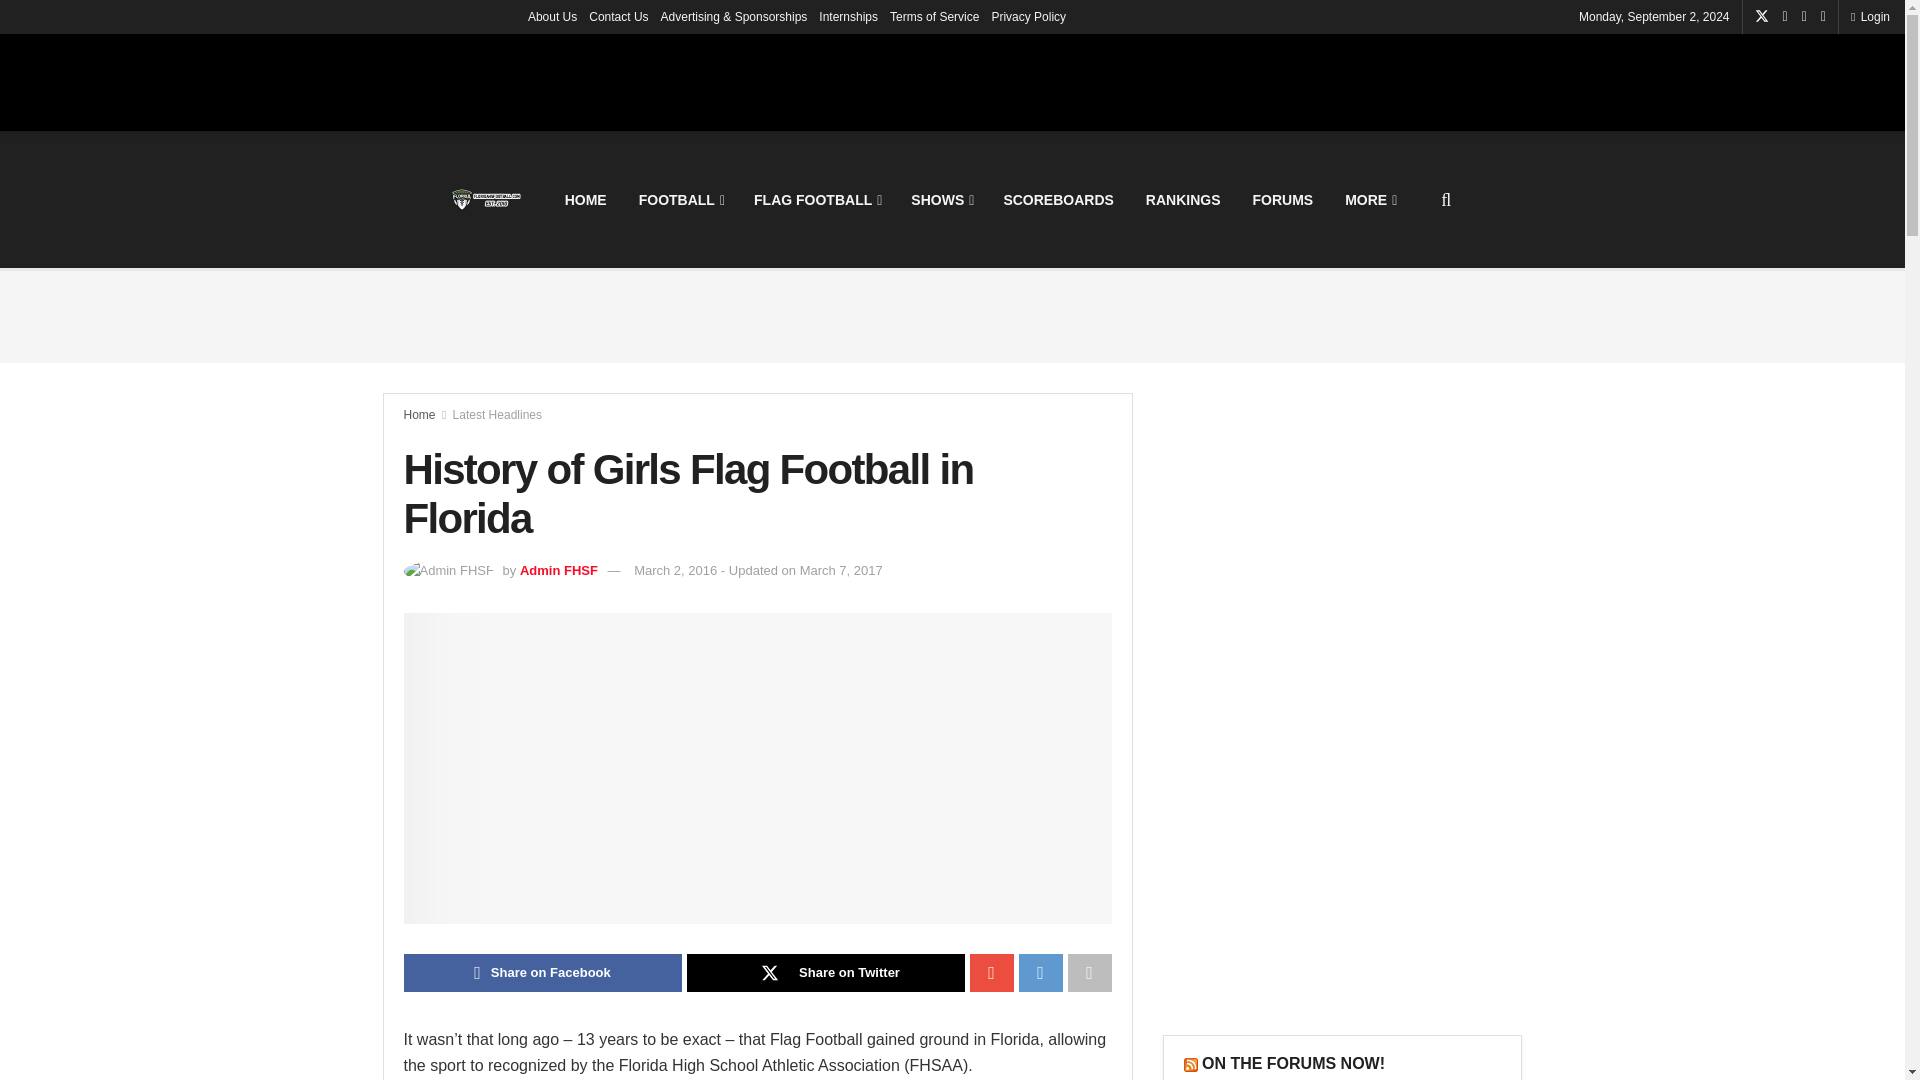 The height and width of the screenshot is (1080, 1920). What do you see at coordinates (816, 198) in the screenshot?
I see `FLAG FOOTBALL` at bounding box center [816, 198].